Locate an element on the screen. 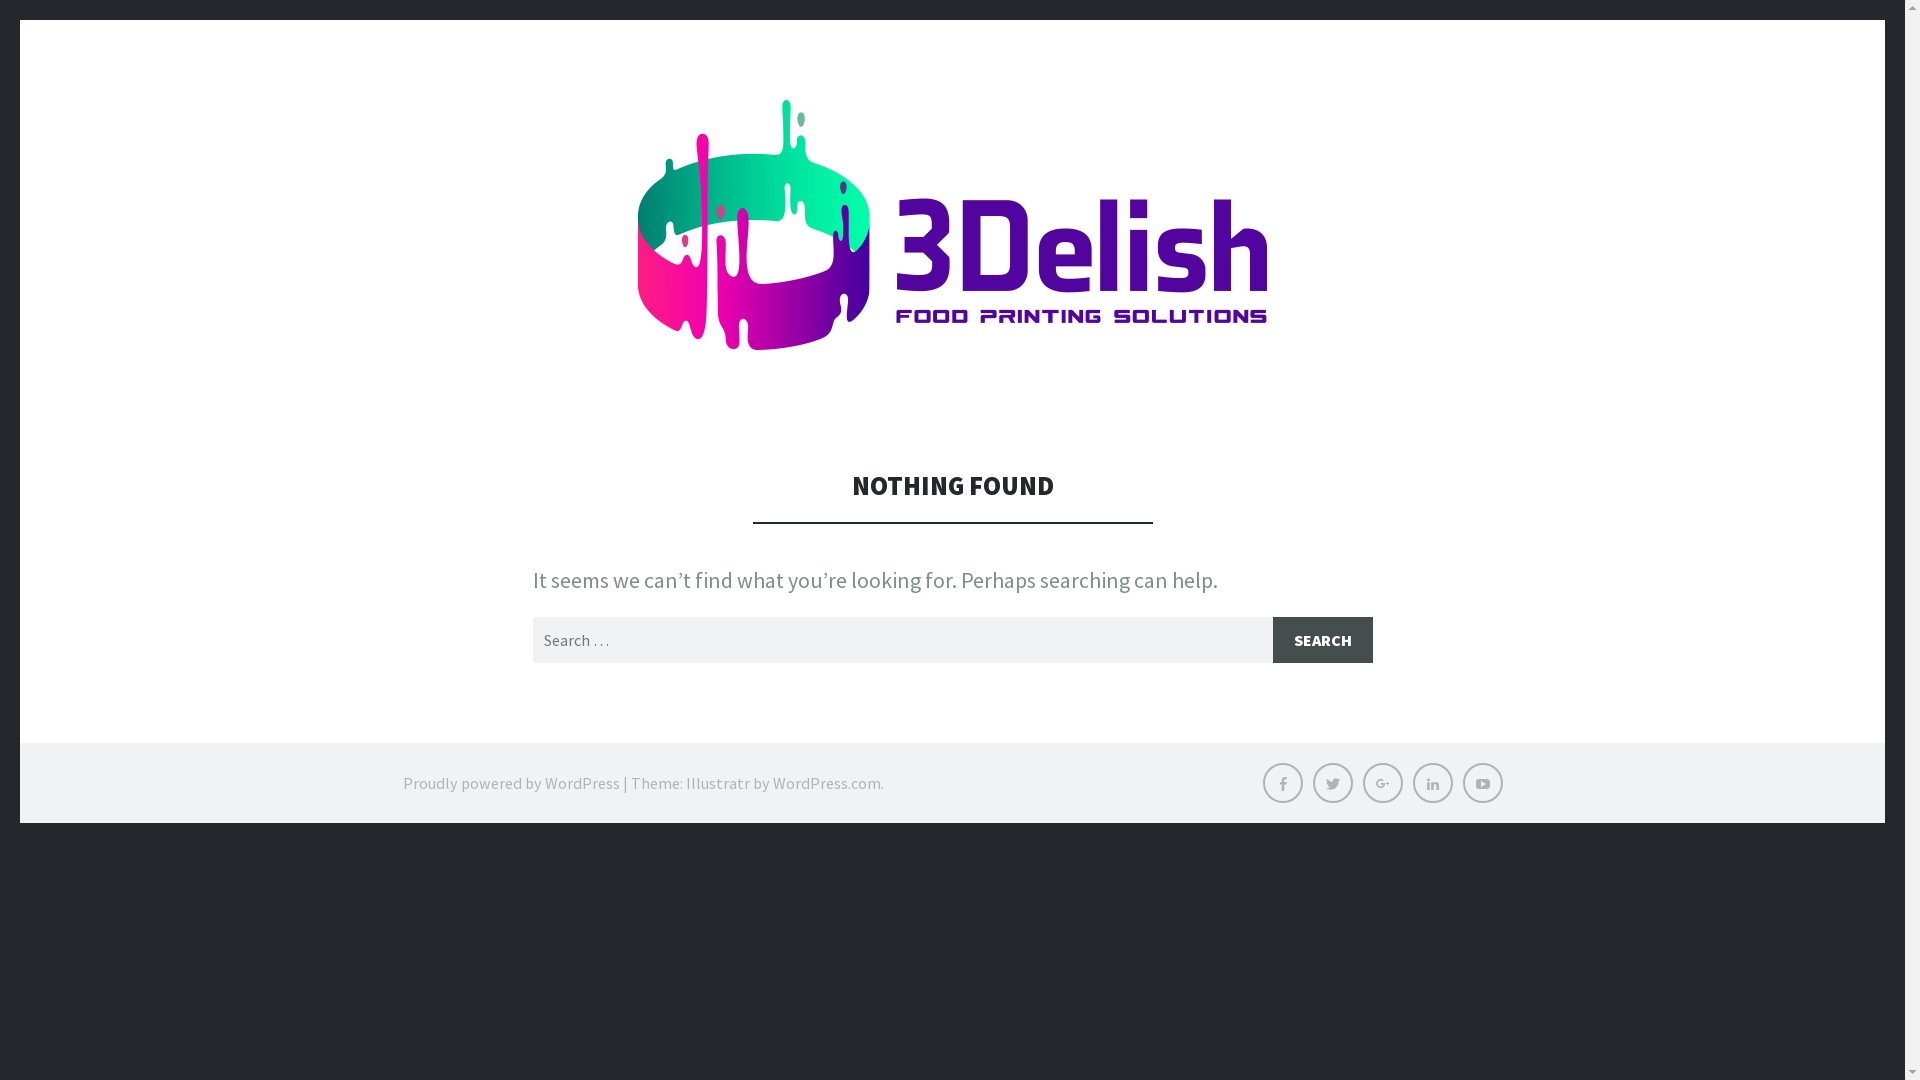  Search is located at coordinates (1322, 640).